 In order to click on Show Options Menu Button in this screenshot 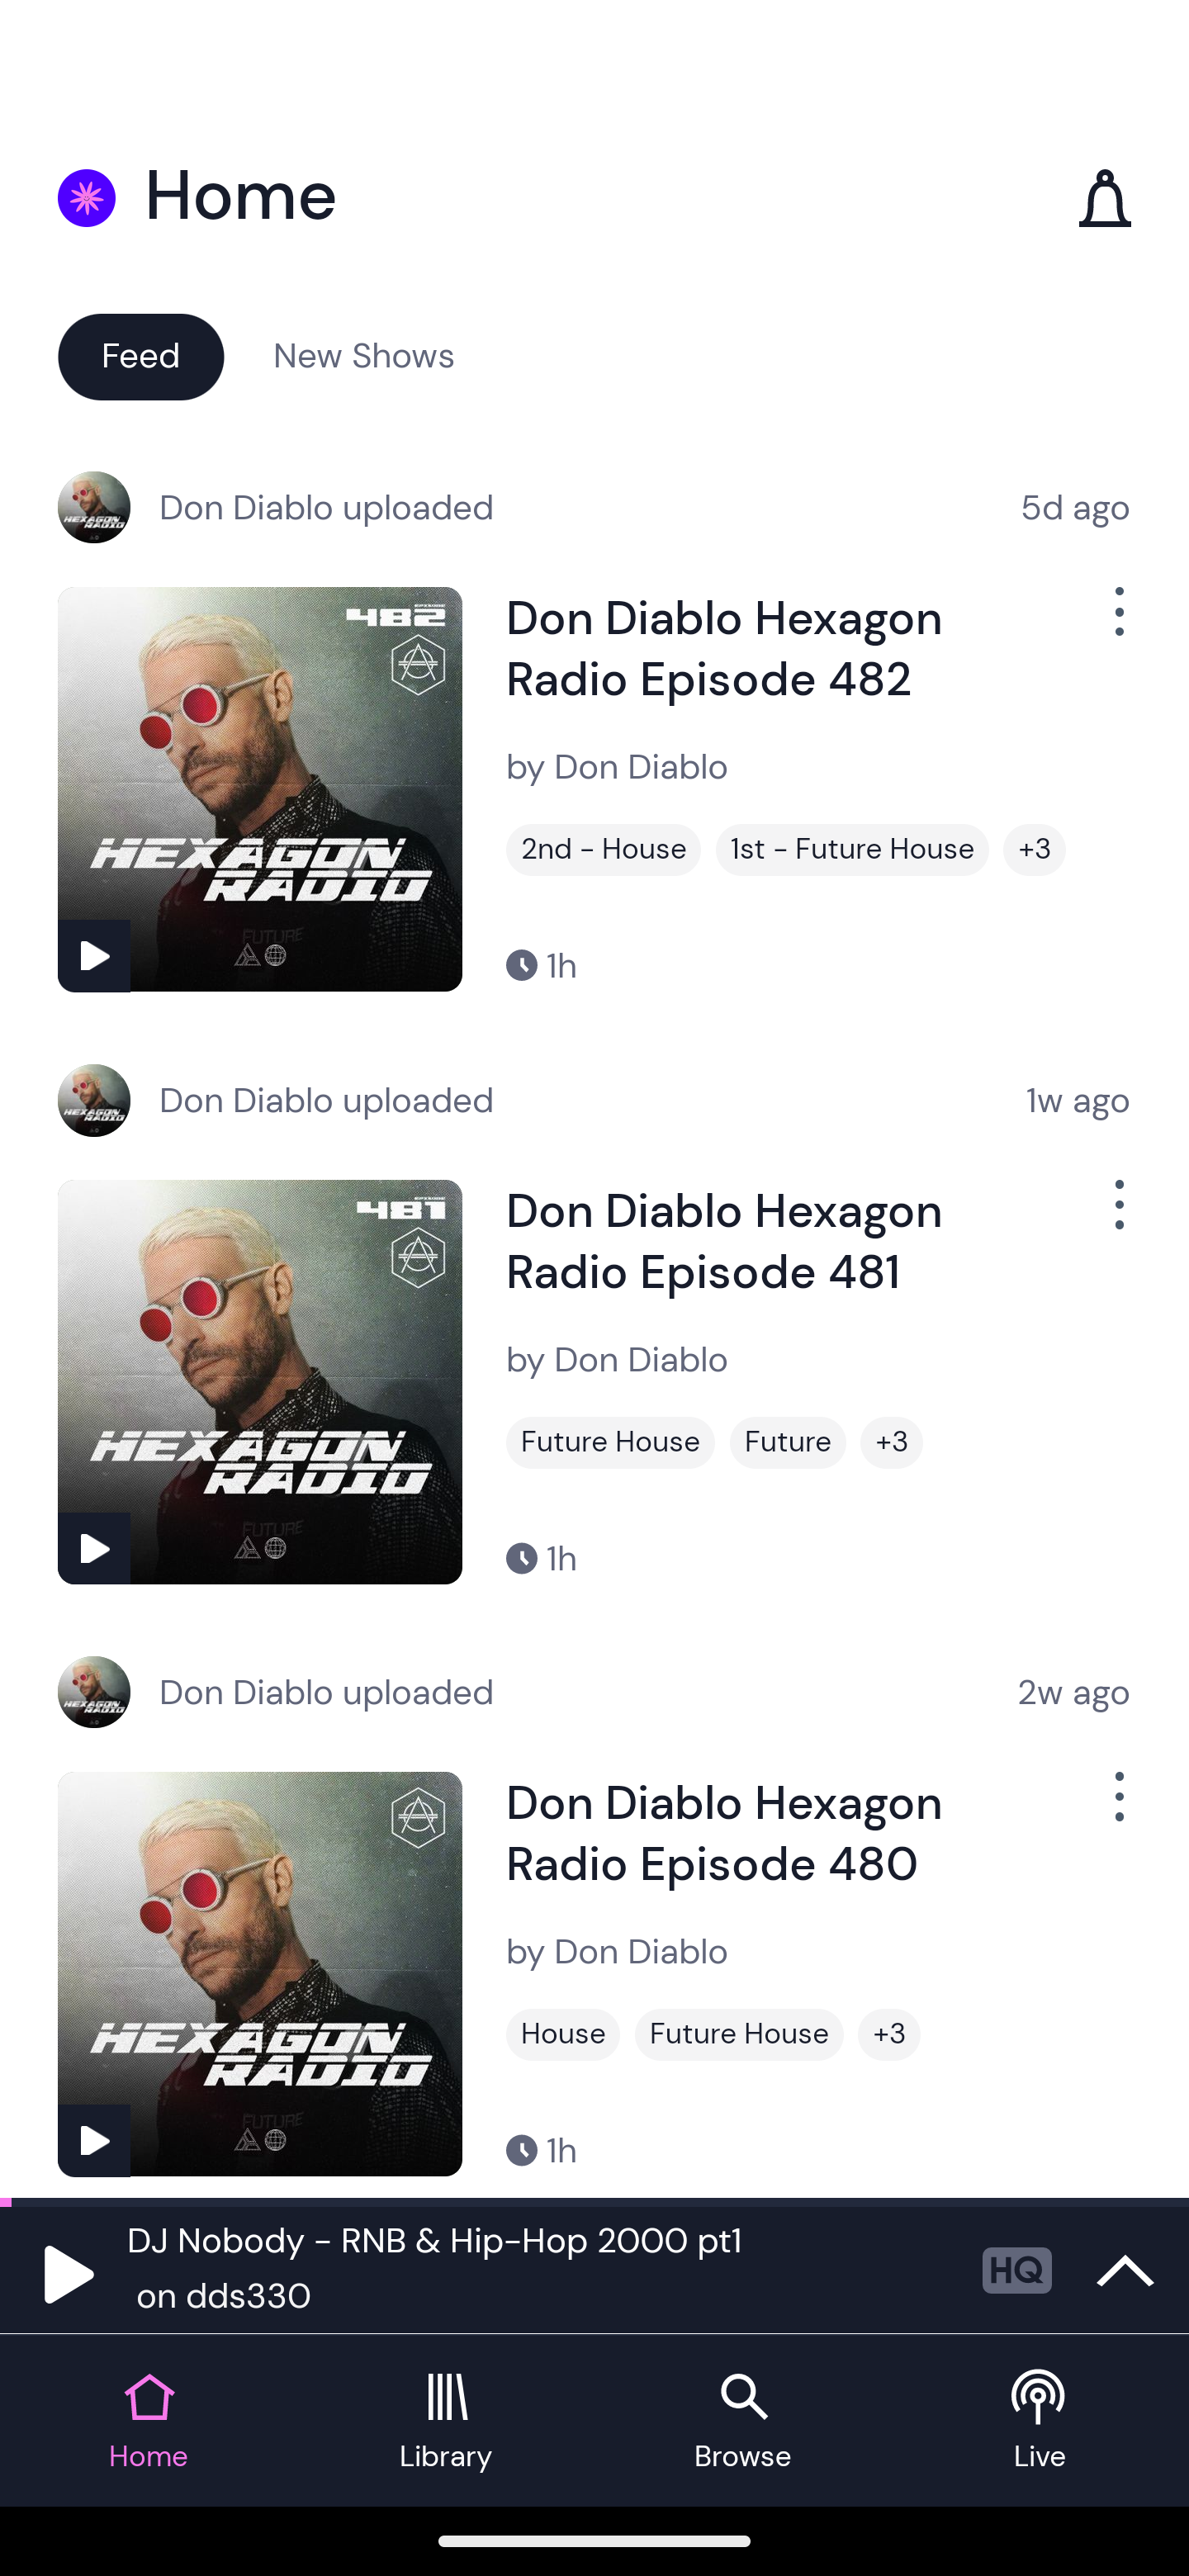, I will do `click(1116, 624)`.